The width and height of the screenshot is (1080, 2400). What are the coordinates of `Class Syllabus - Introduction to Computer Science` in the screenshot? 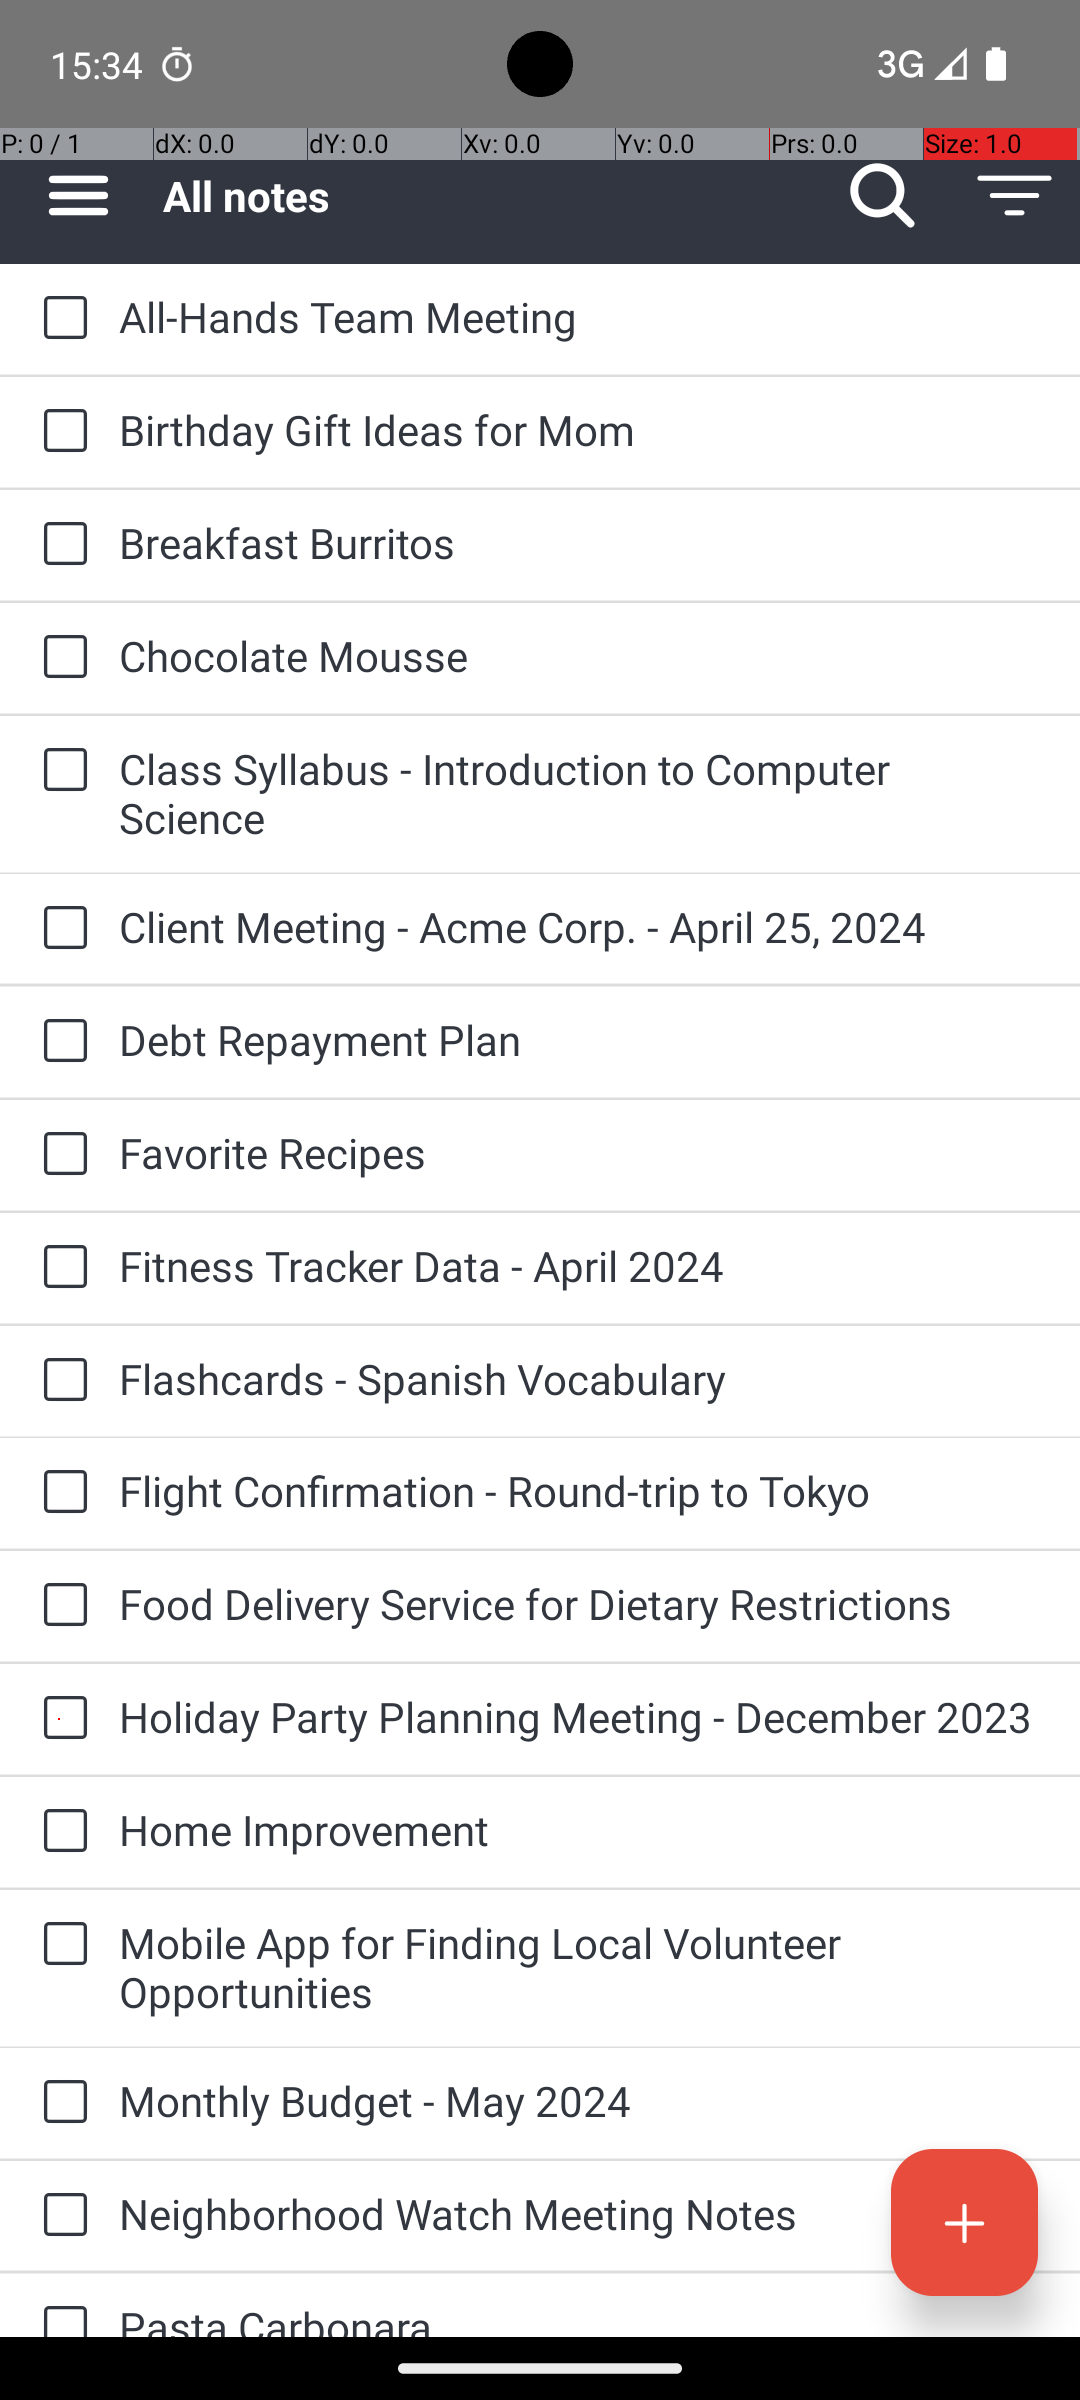 It's located at (580, 793).